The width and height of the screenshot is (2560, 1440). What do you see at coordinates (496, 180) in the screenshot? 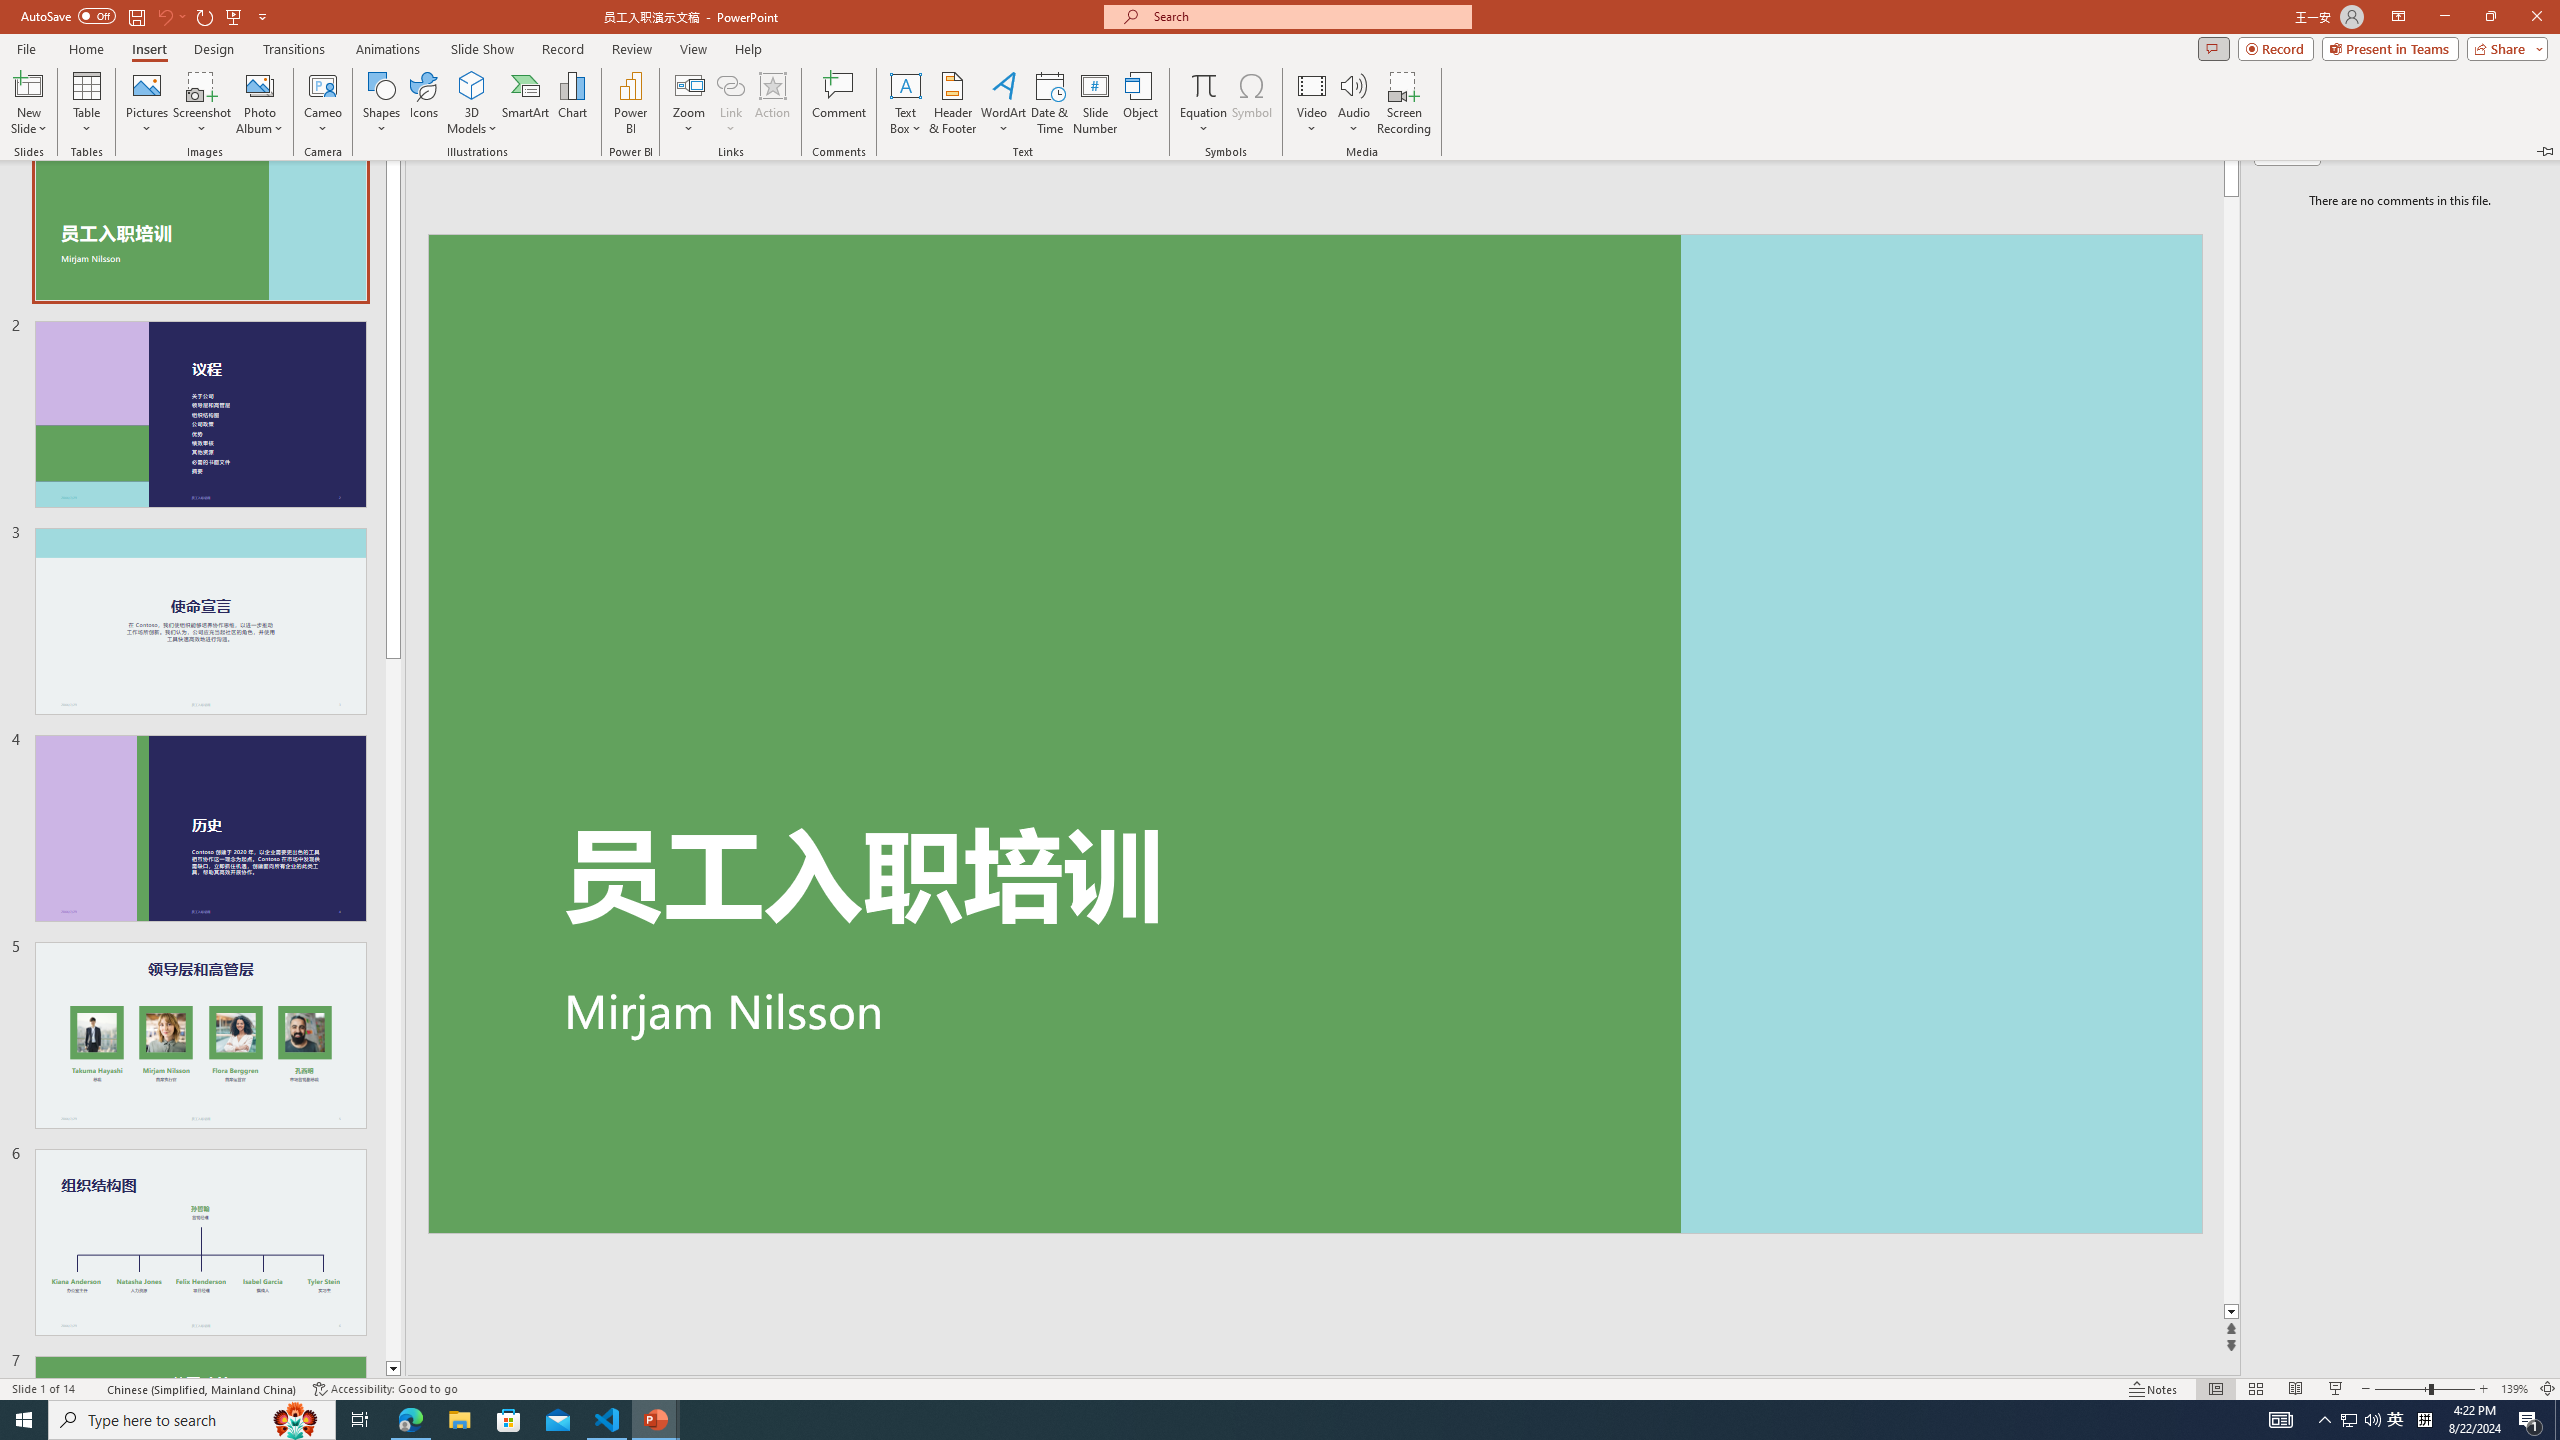
I see `Text Highlight Color Yellow` at bounding box center [496, 180].